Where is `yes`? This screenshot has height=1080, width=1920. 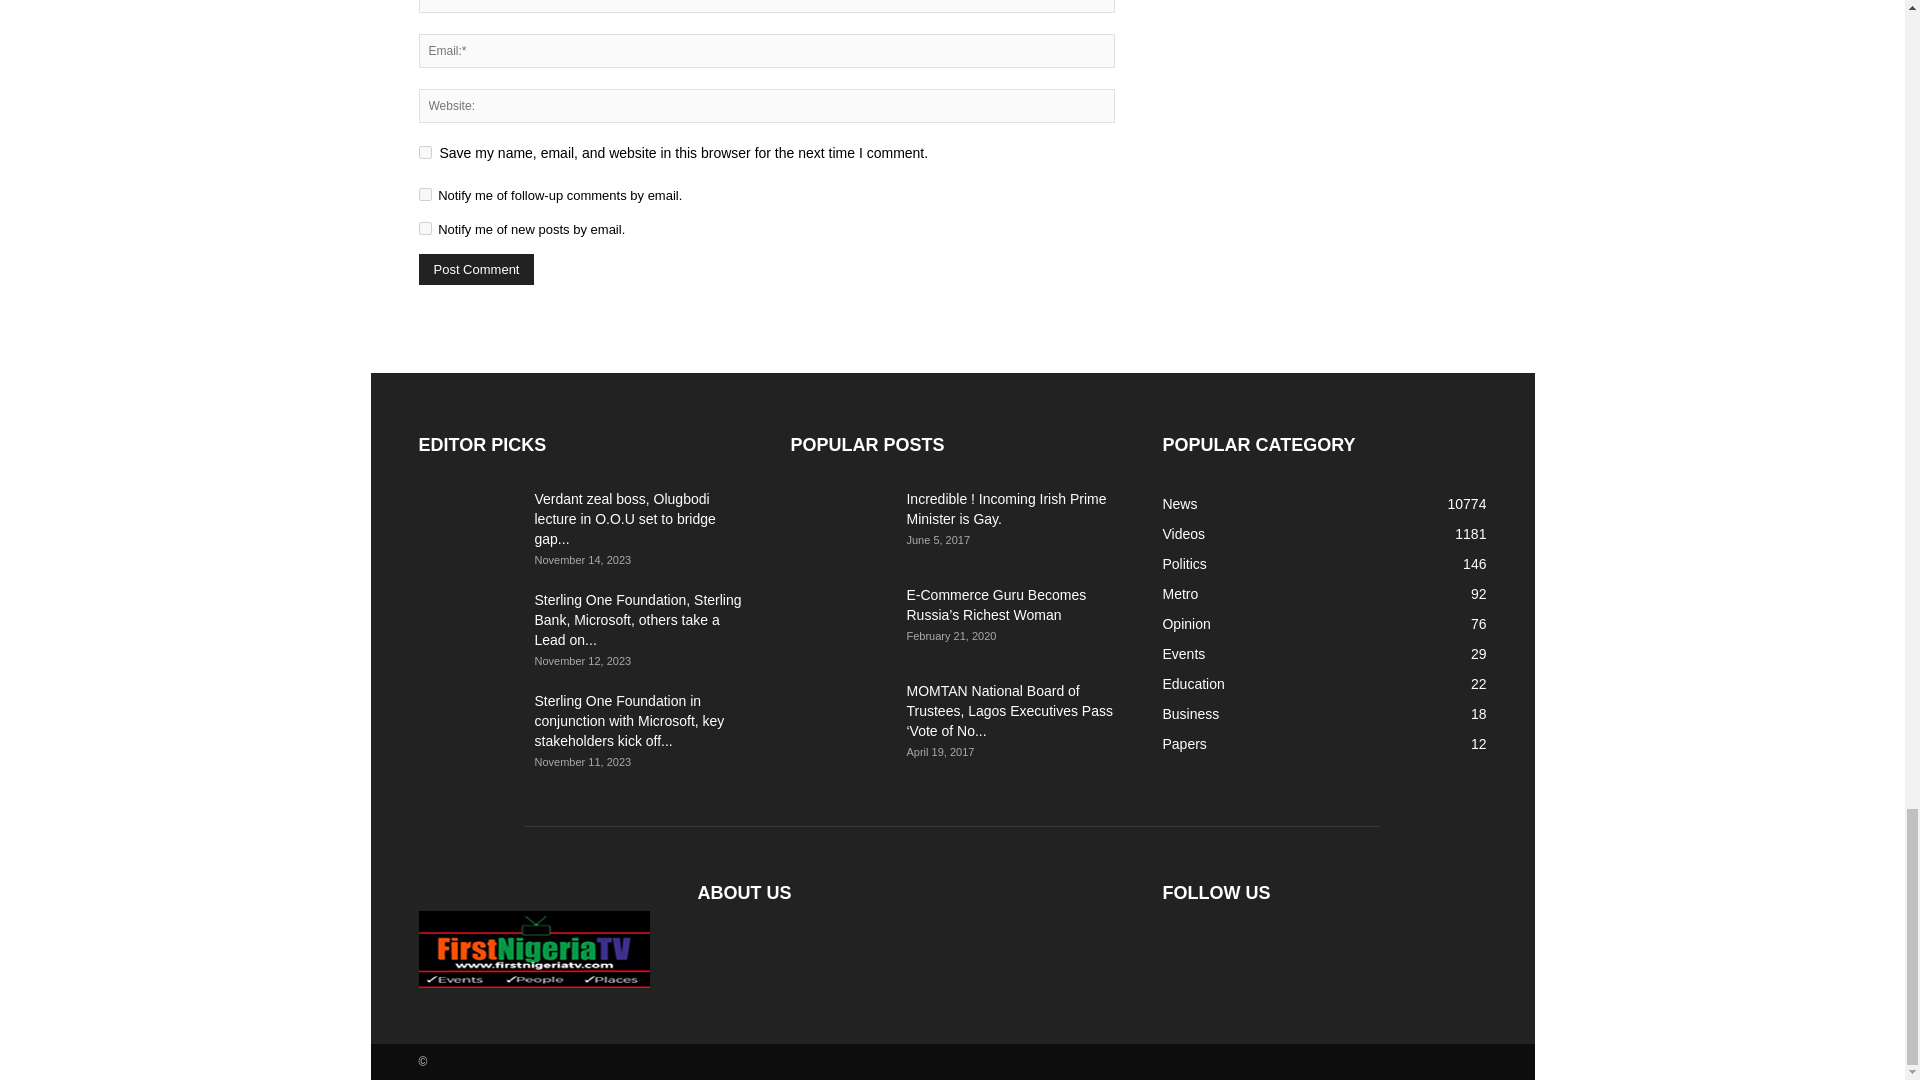
yes is located at coordinates (424, 152).